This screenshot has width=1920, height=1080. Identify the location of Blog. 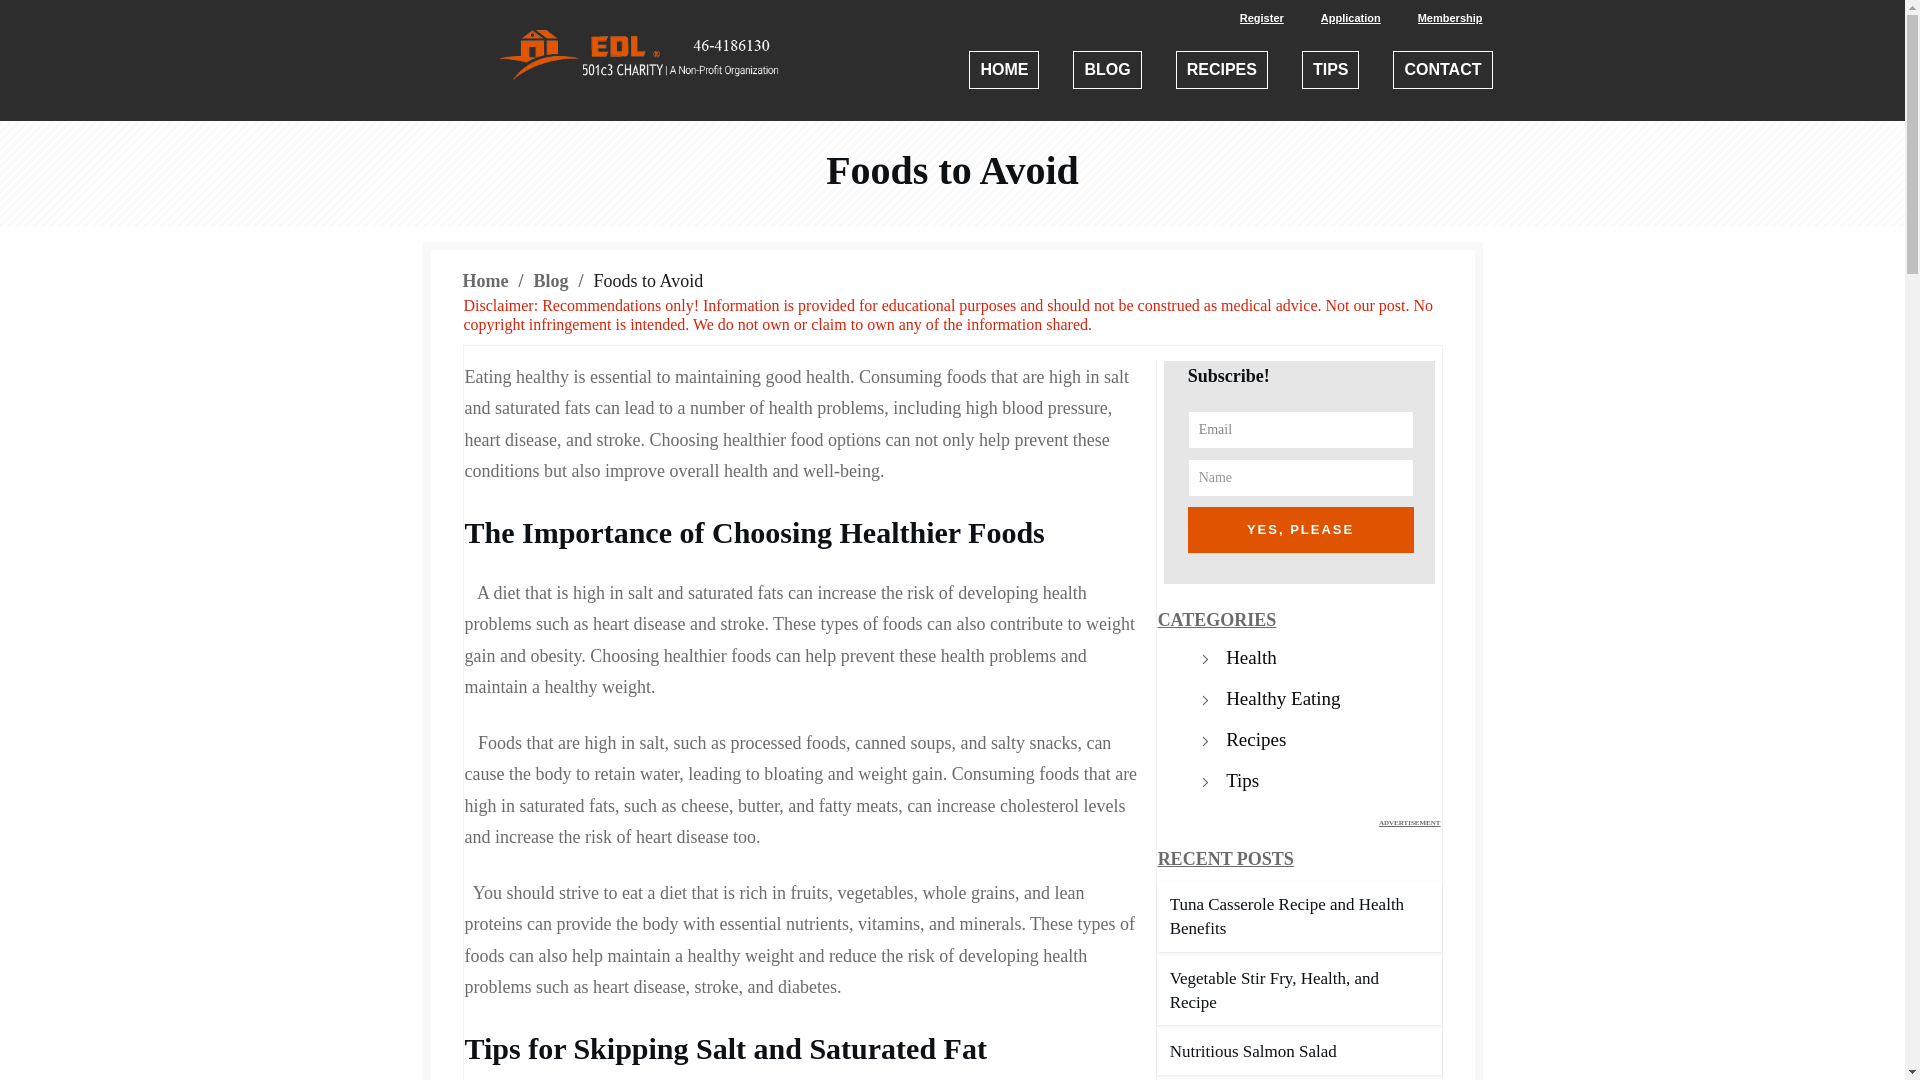
(550, 280).